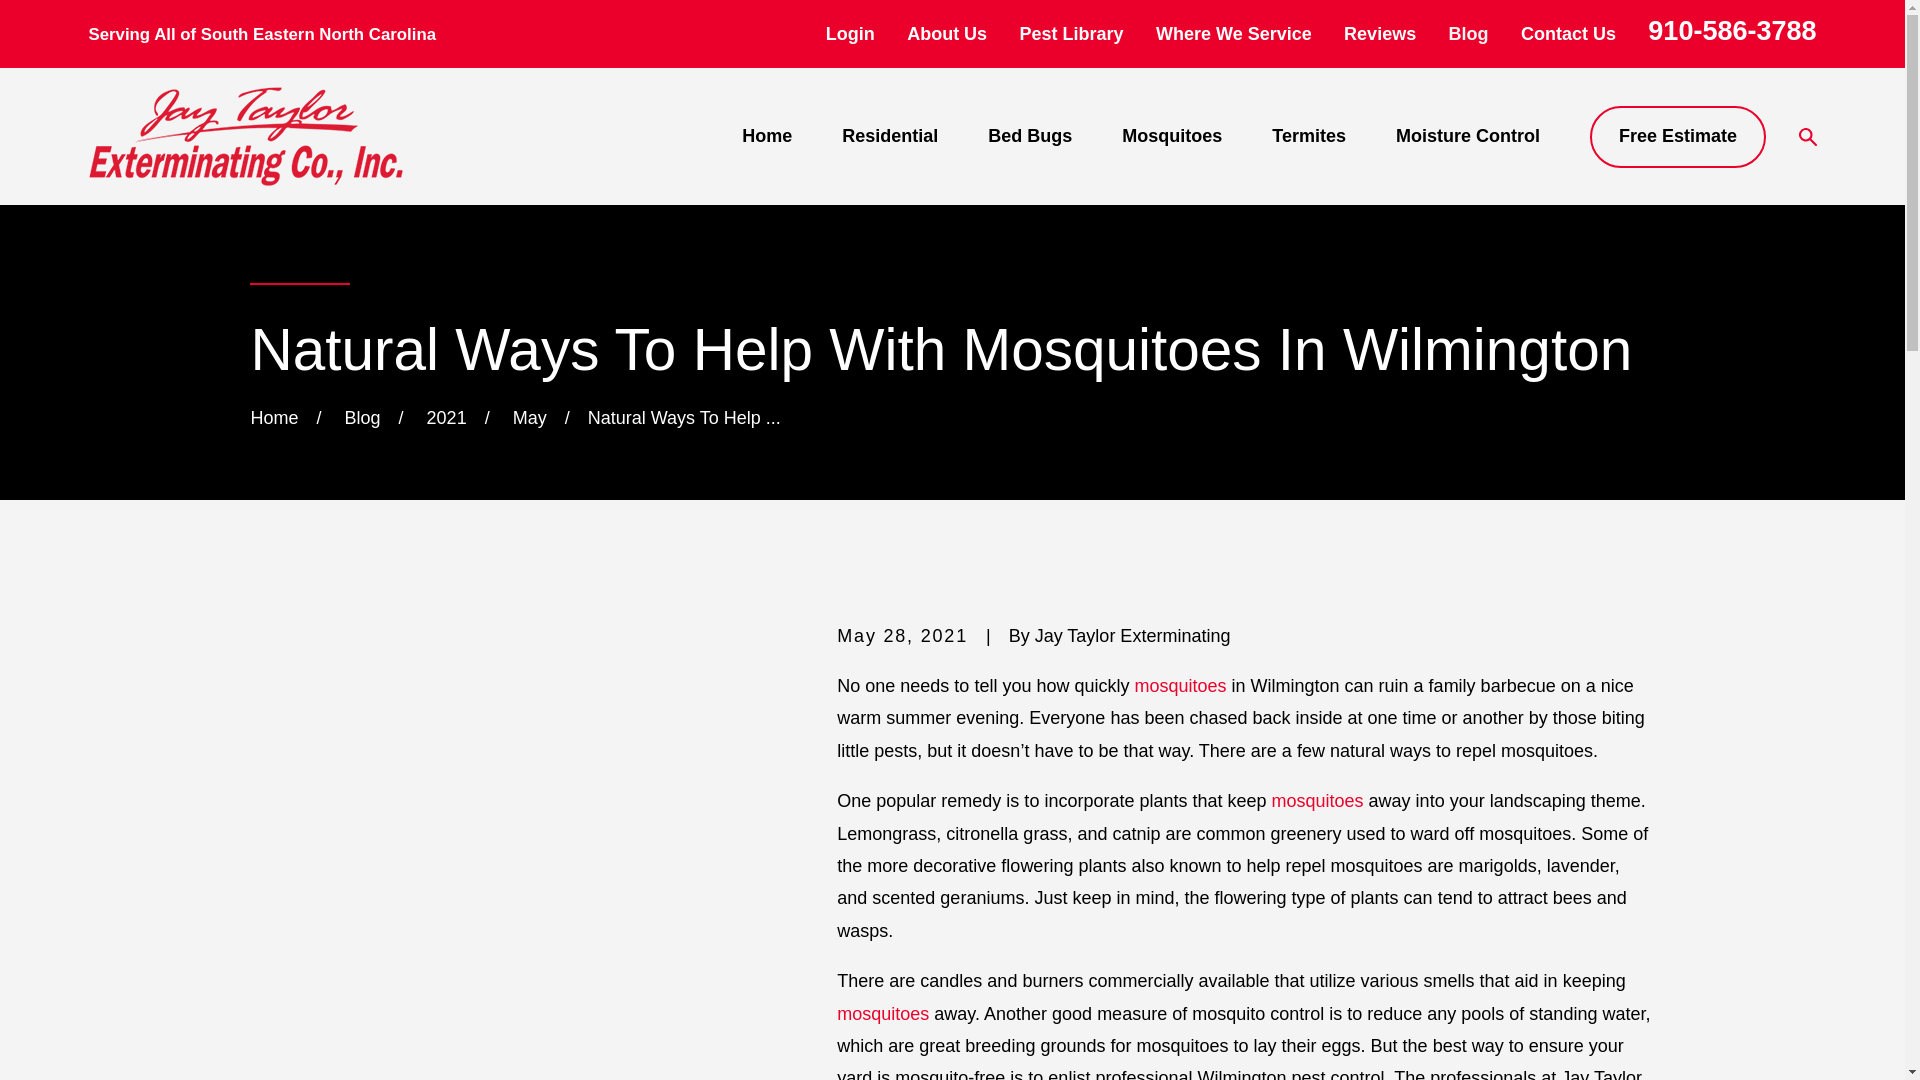  I want to click on Contact Us, so click(1568, 34).